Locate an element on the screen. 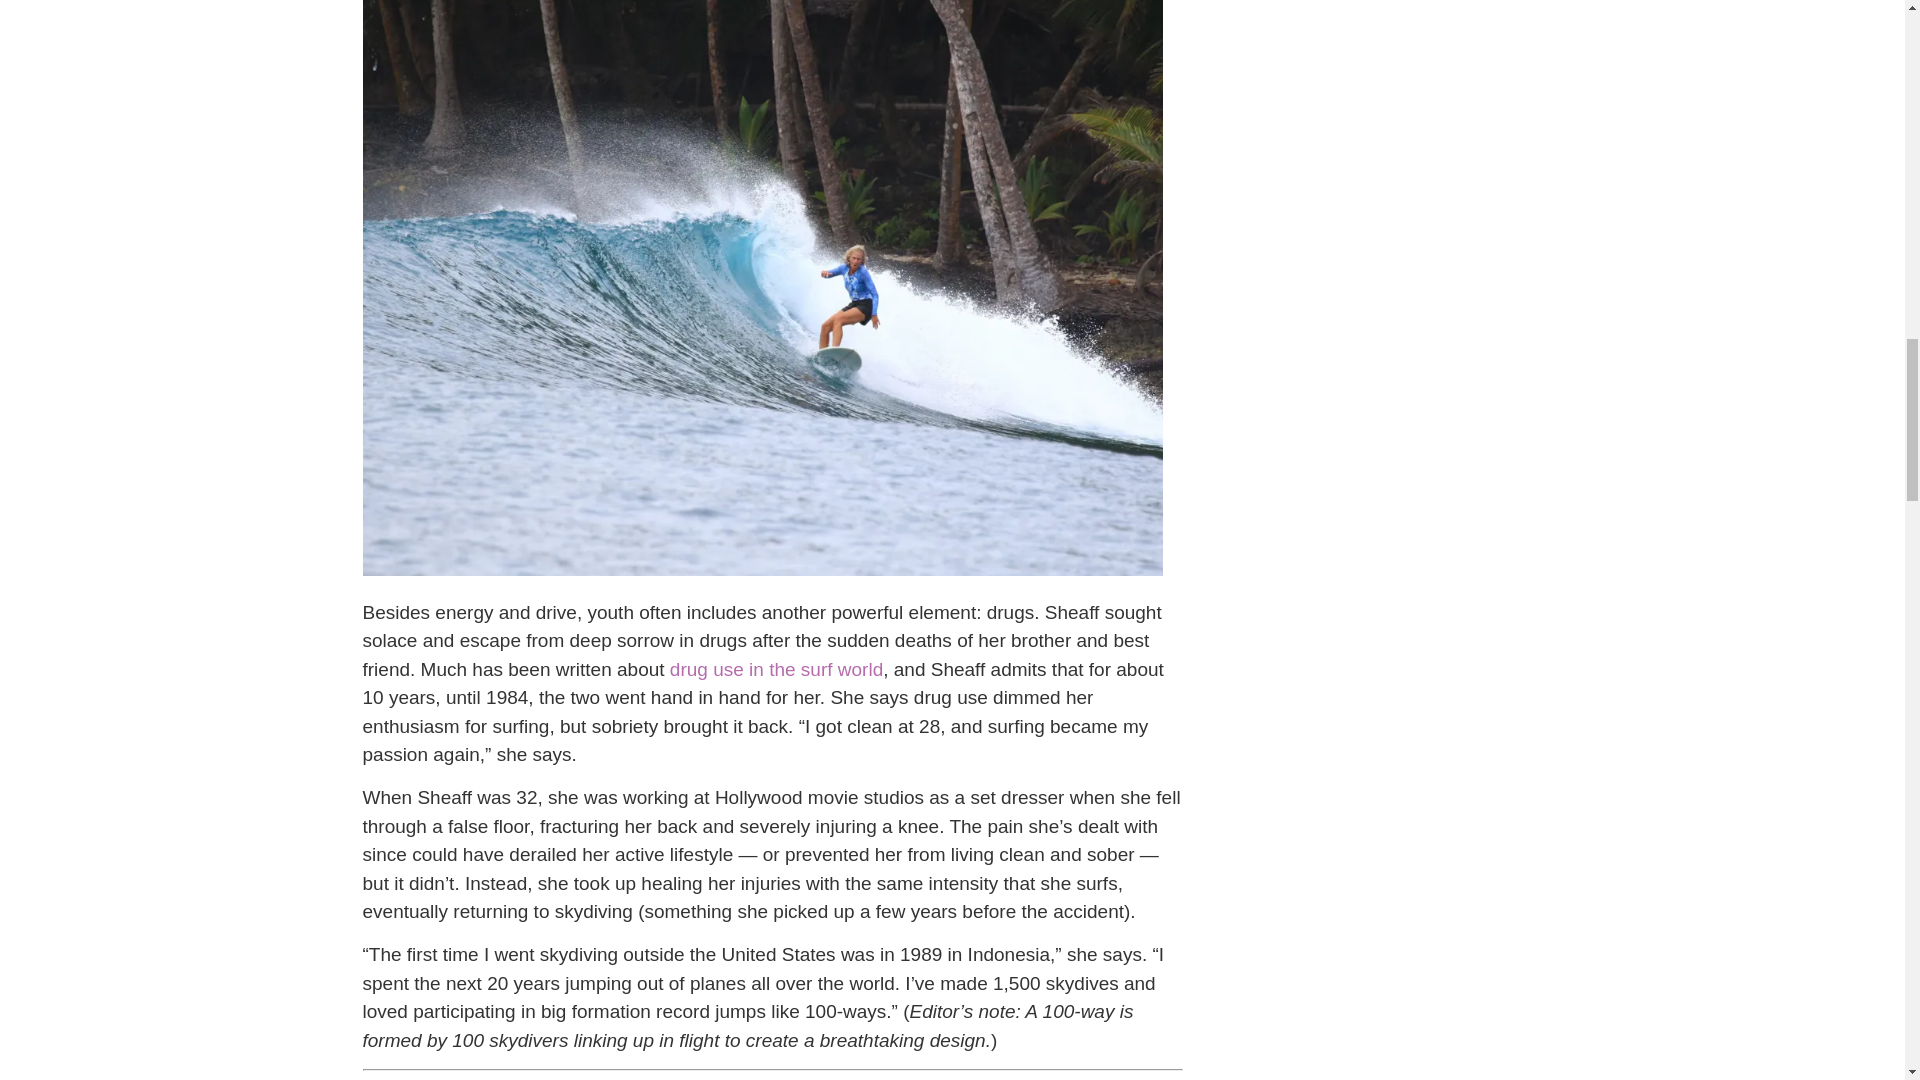 The width and height of the screenshot is (1920, 1080). drug use in the surf world is located at coordinates (776, 669).